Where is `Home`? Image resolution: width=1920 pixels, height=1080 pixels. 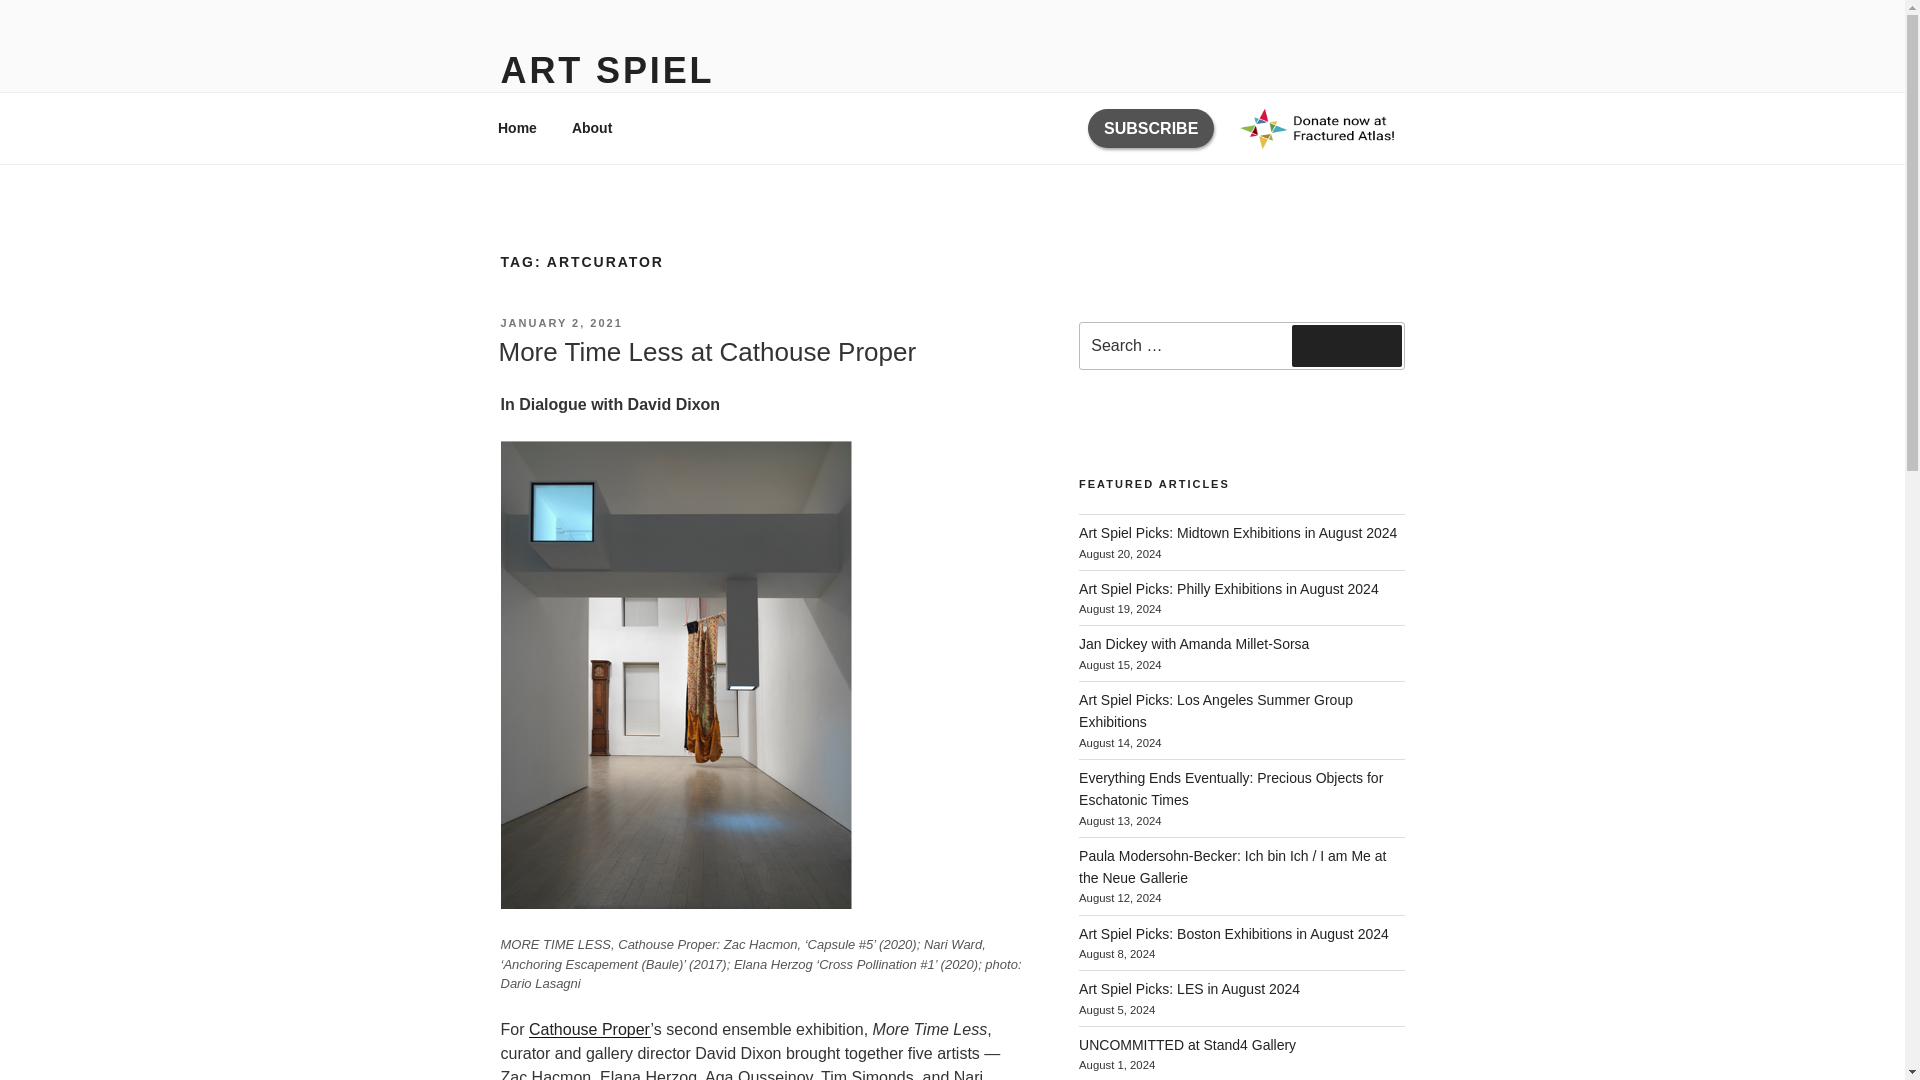 Home is located at coordinates (517, 128).